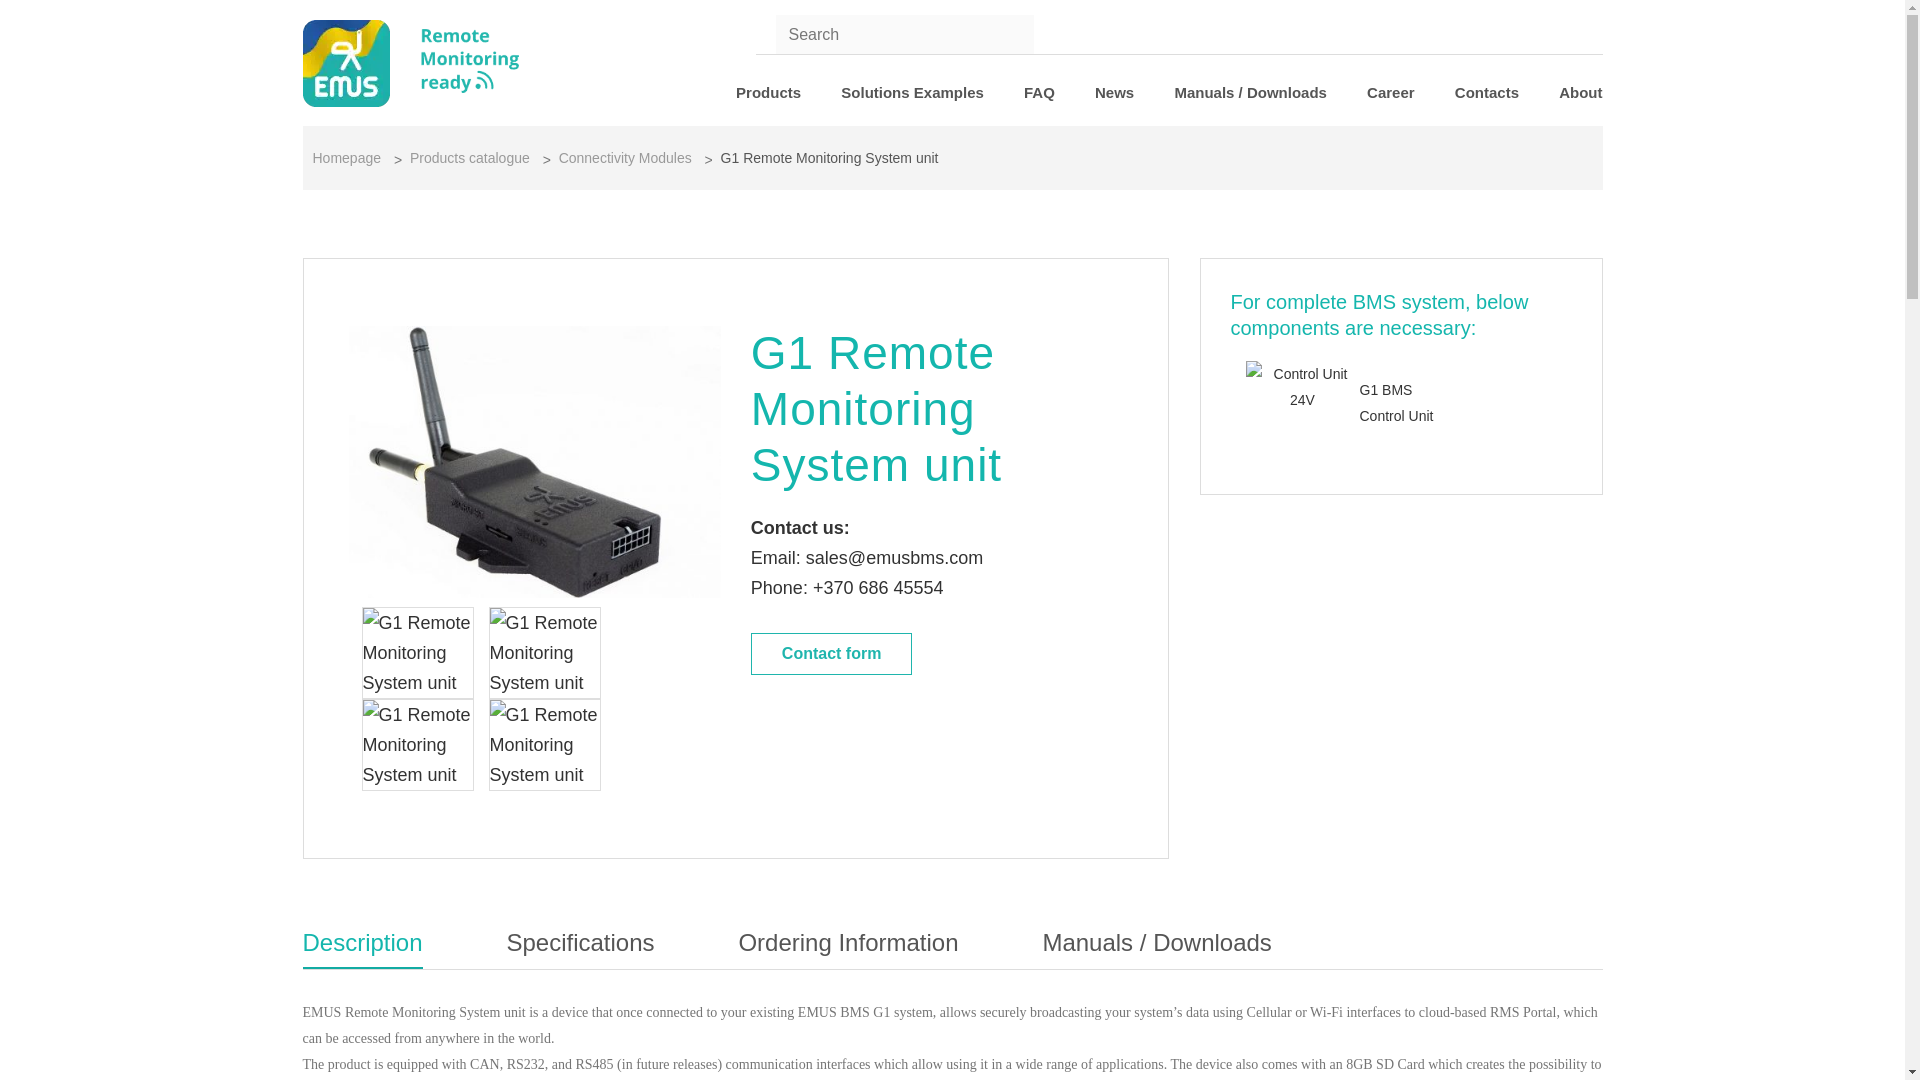  I want to click on U, so click(766, 32).